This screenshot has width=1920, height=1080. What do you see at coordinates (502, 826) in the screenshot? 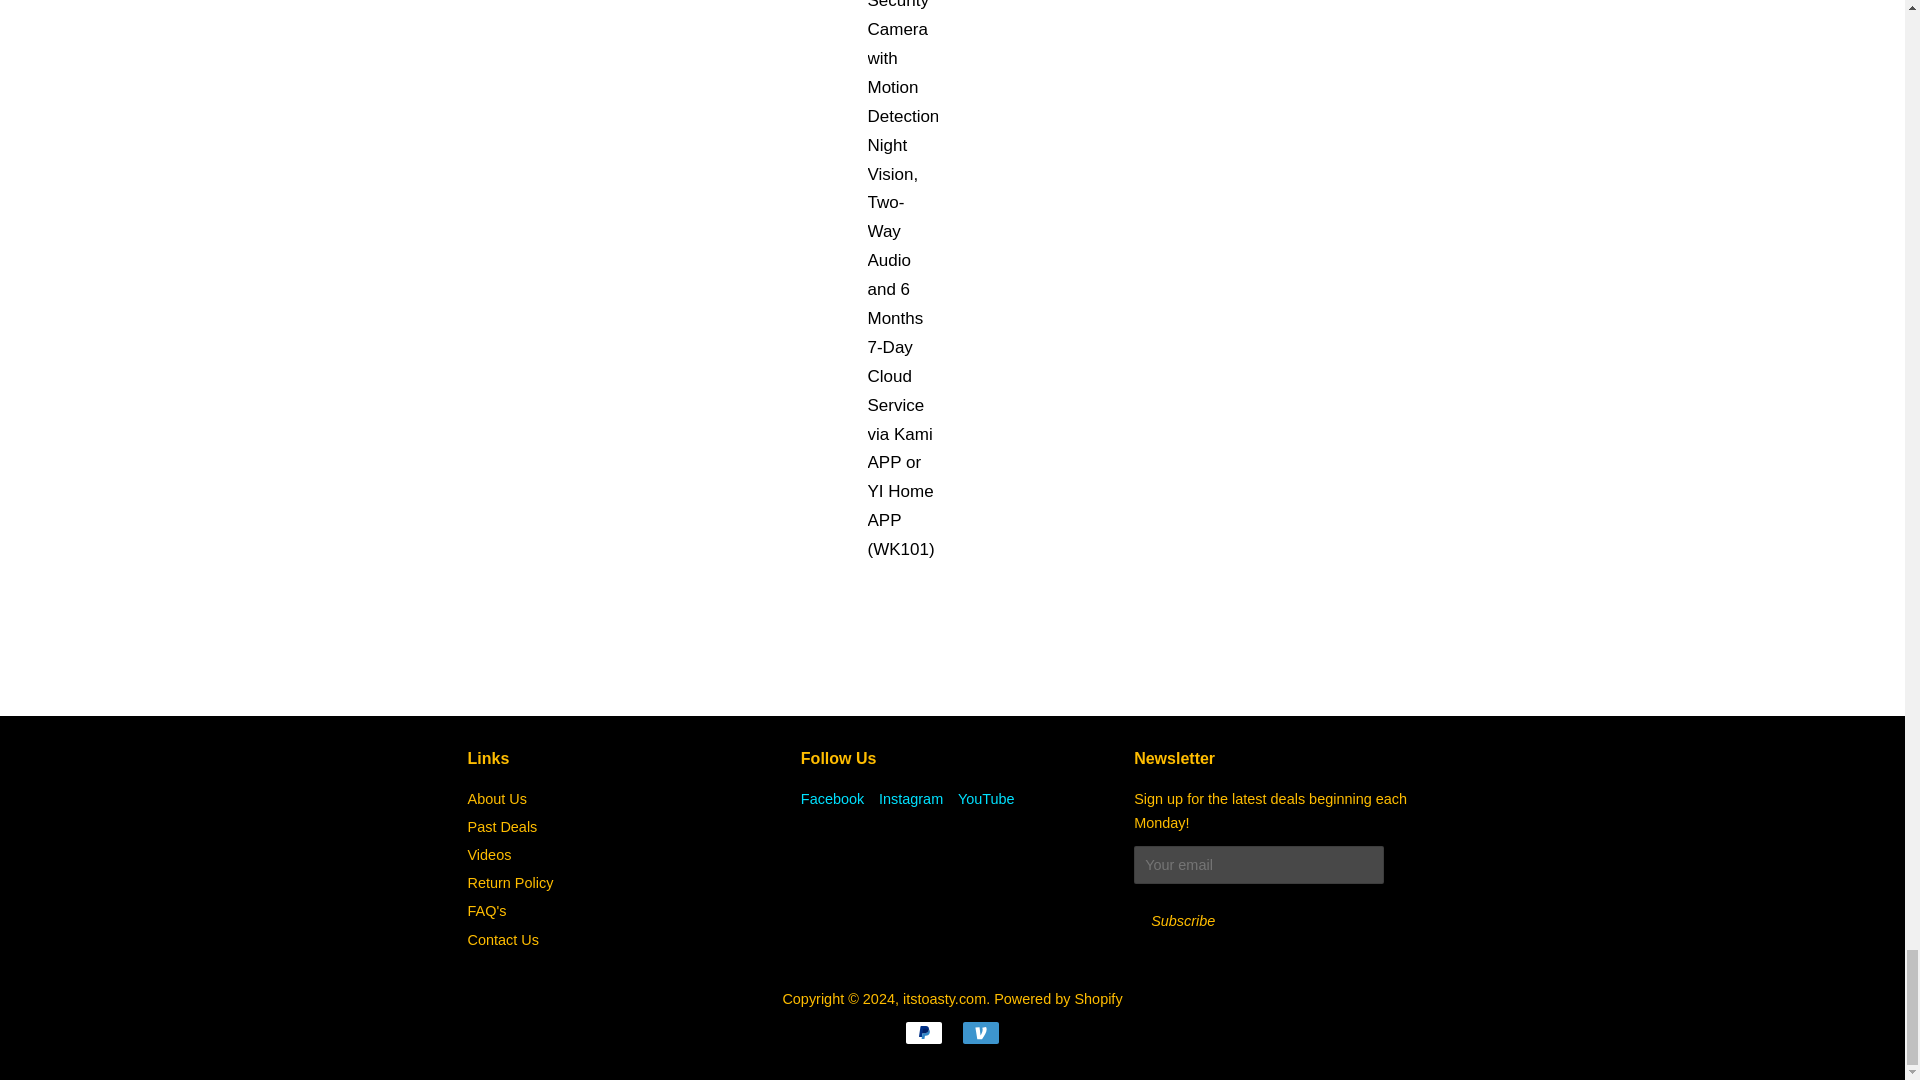
I see `Past Deals` at bounding box center [502, 826].